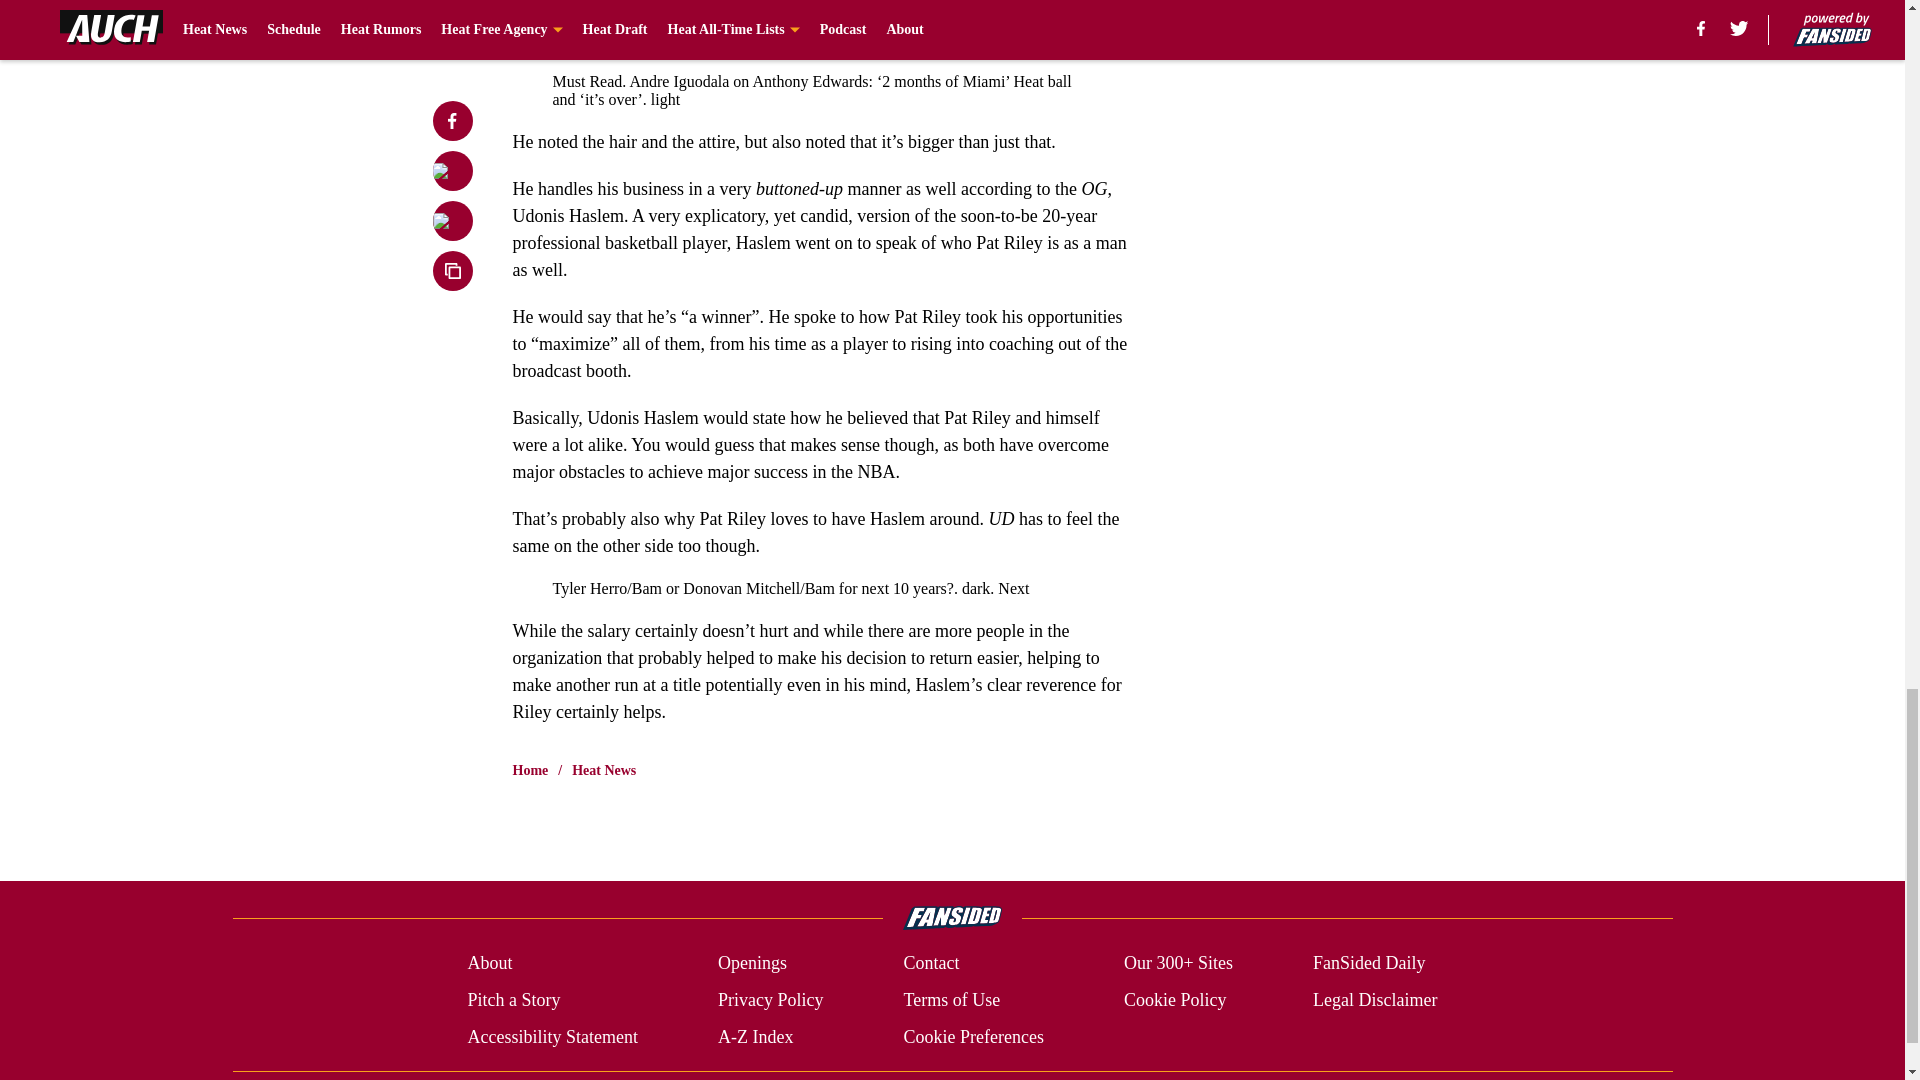 The height and width of the screenshot is (1080, 1920). Describe the element at coordinates (752, 964) in the screenshot. I see `Openings` at that location.